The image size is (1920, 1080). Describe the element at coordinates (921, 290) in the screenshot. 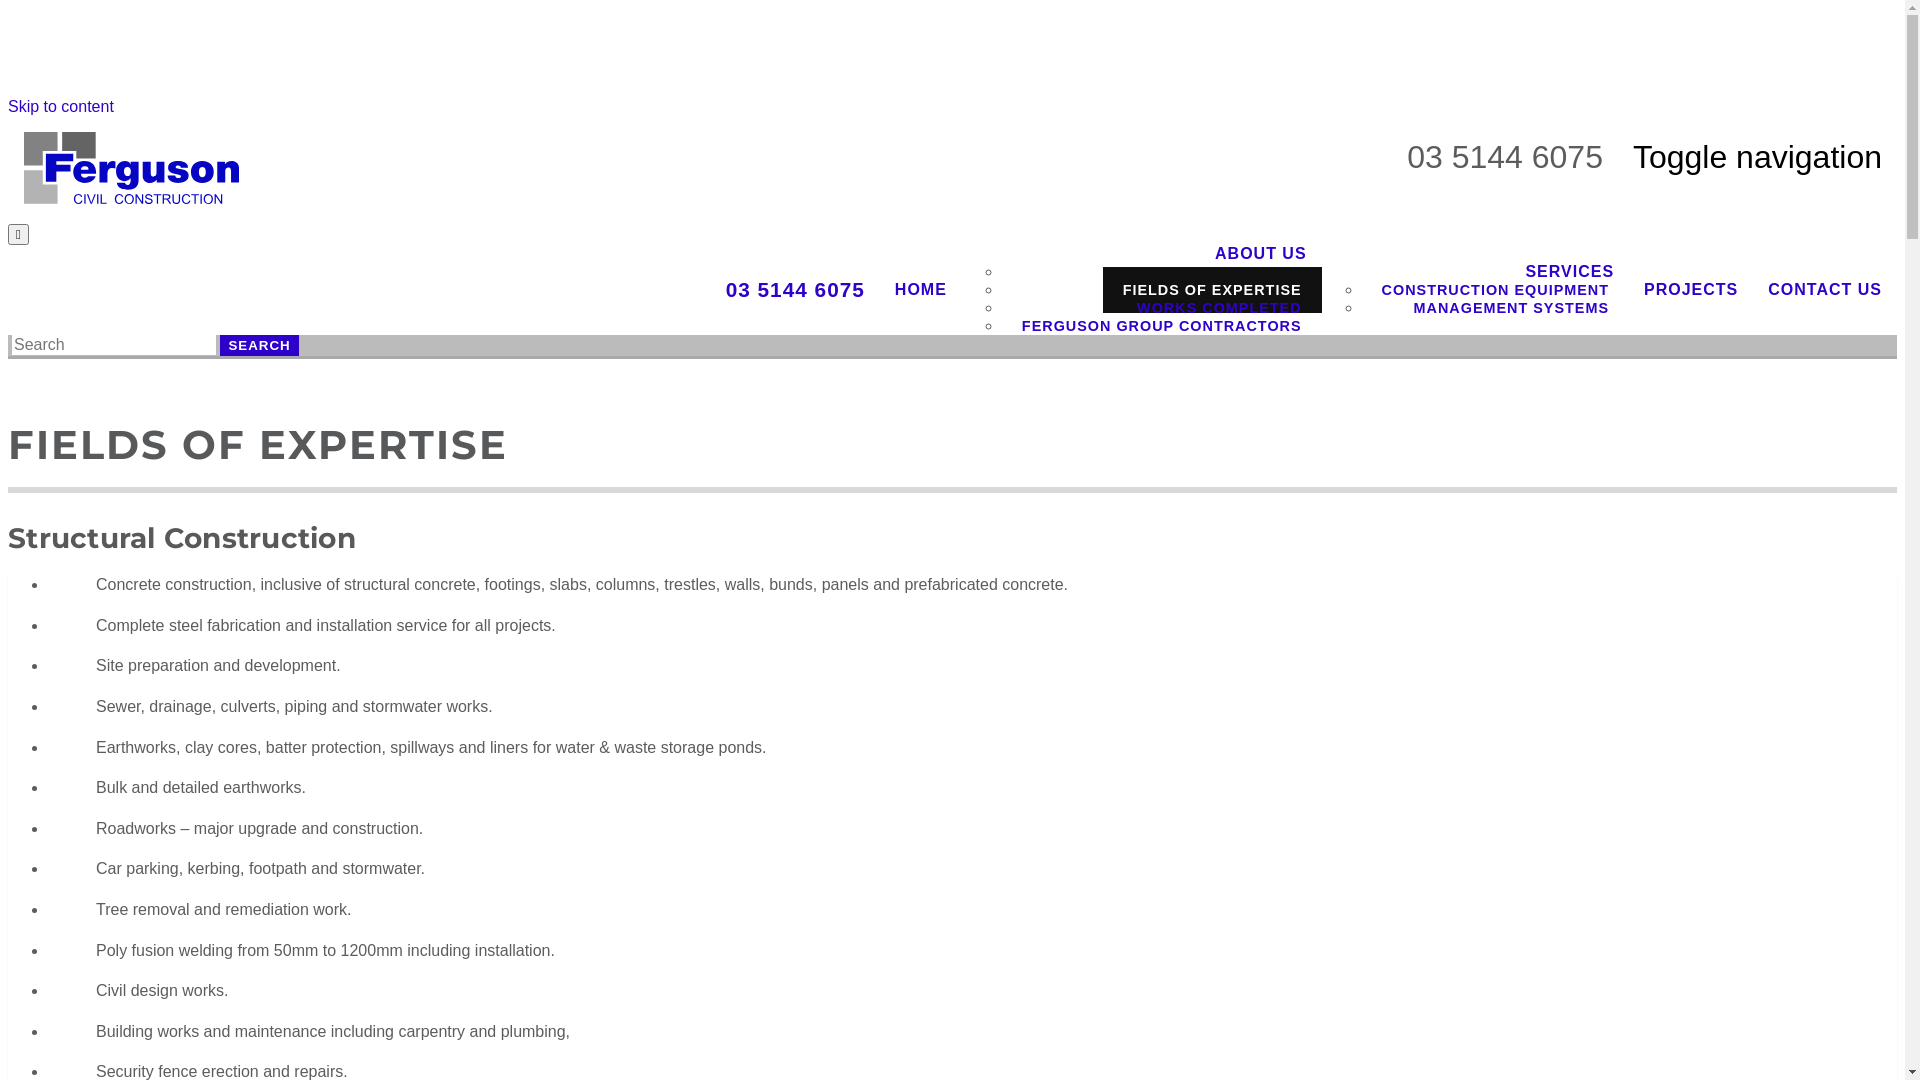

I see `HOME` at that location.